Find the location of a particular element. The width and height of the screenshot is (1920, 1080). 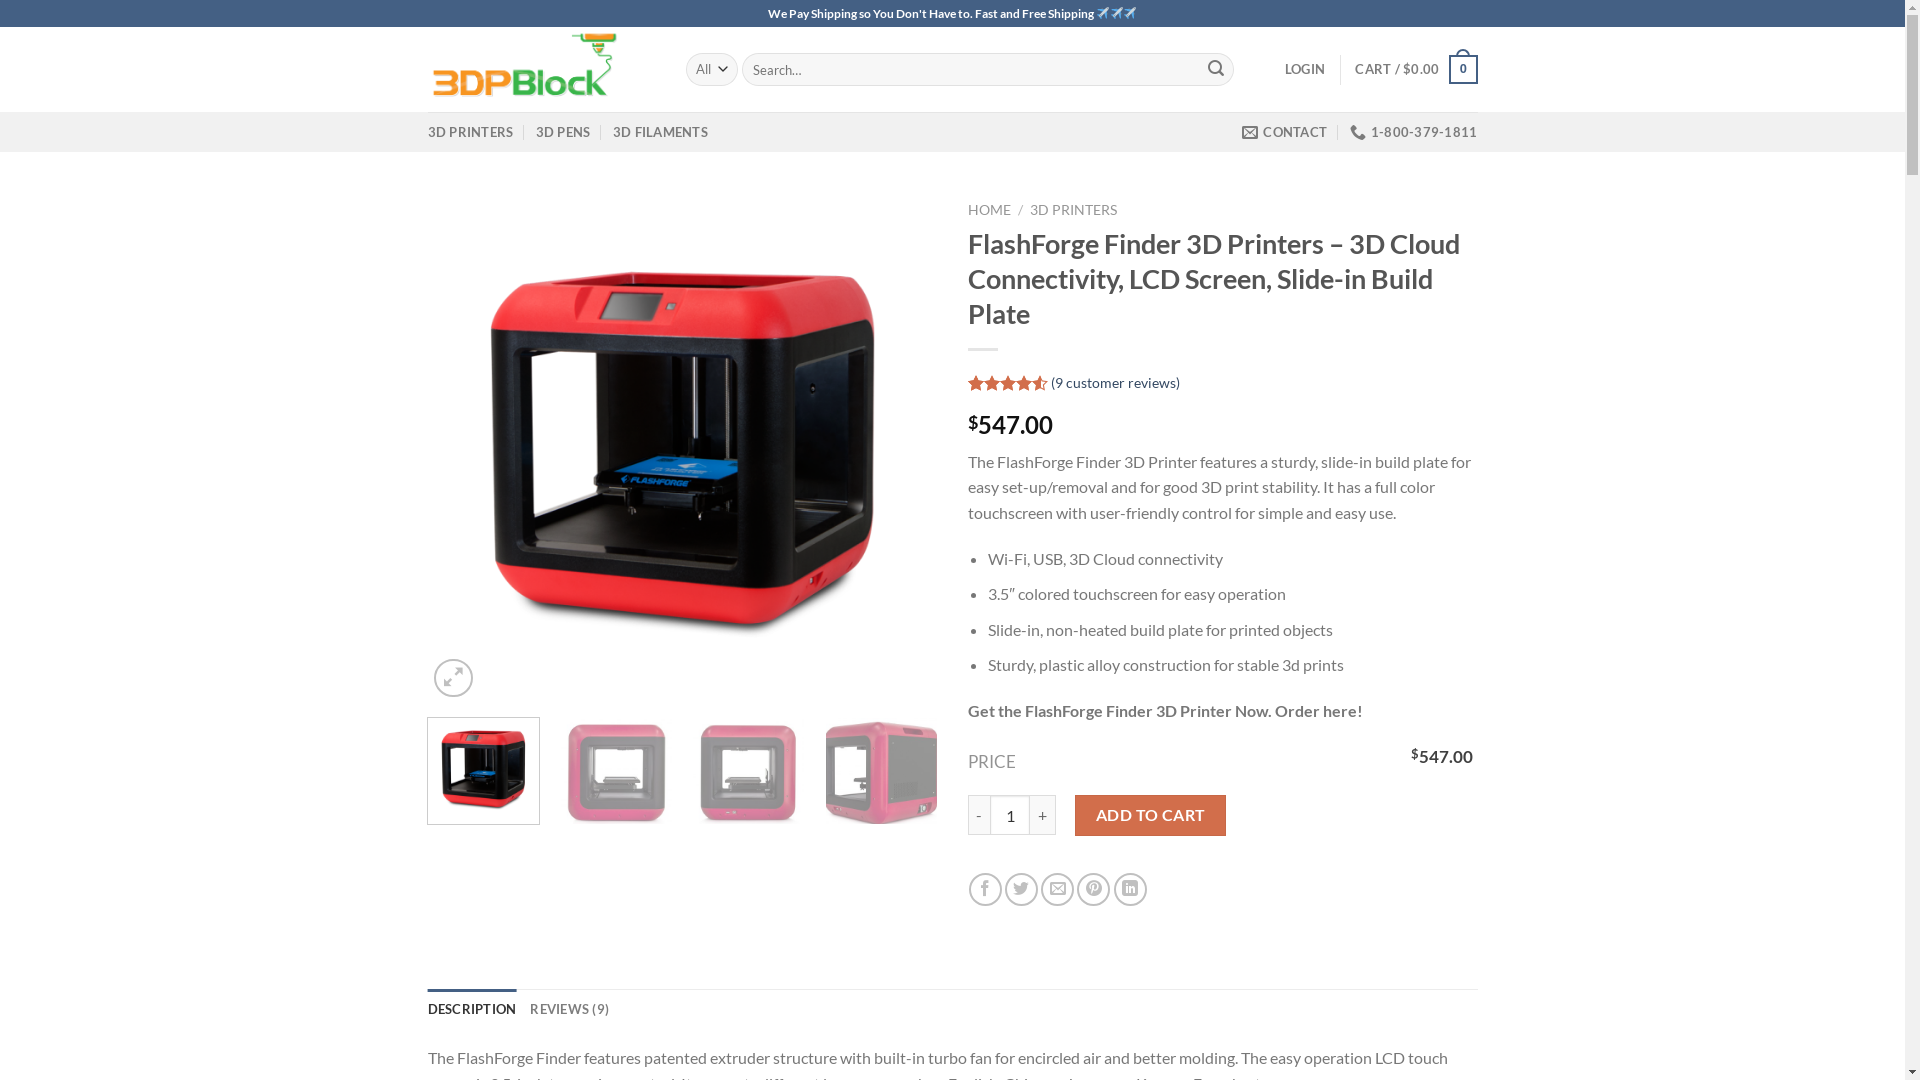

FlashForge Finder is located at coordinates (683, 447).